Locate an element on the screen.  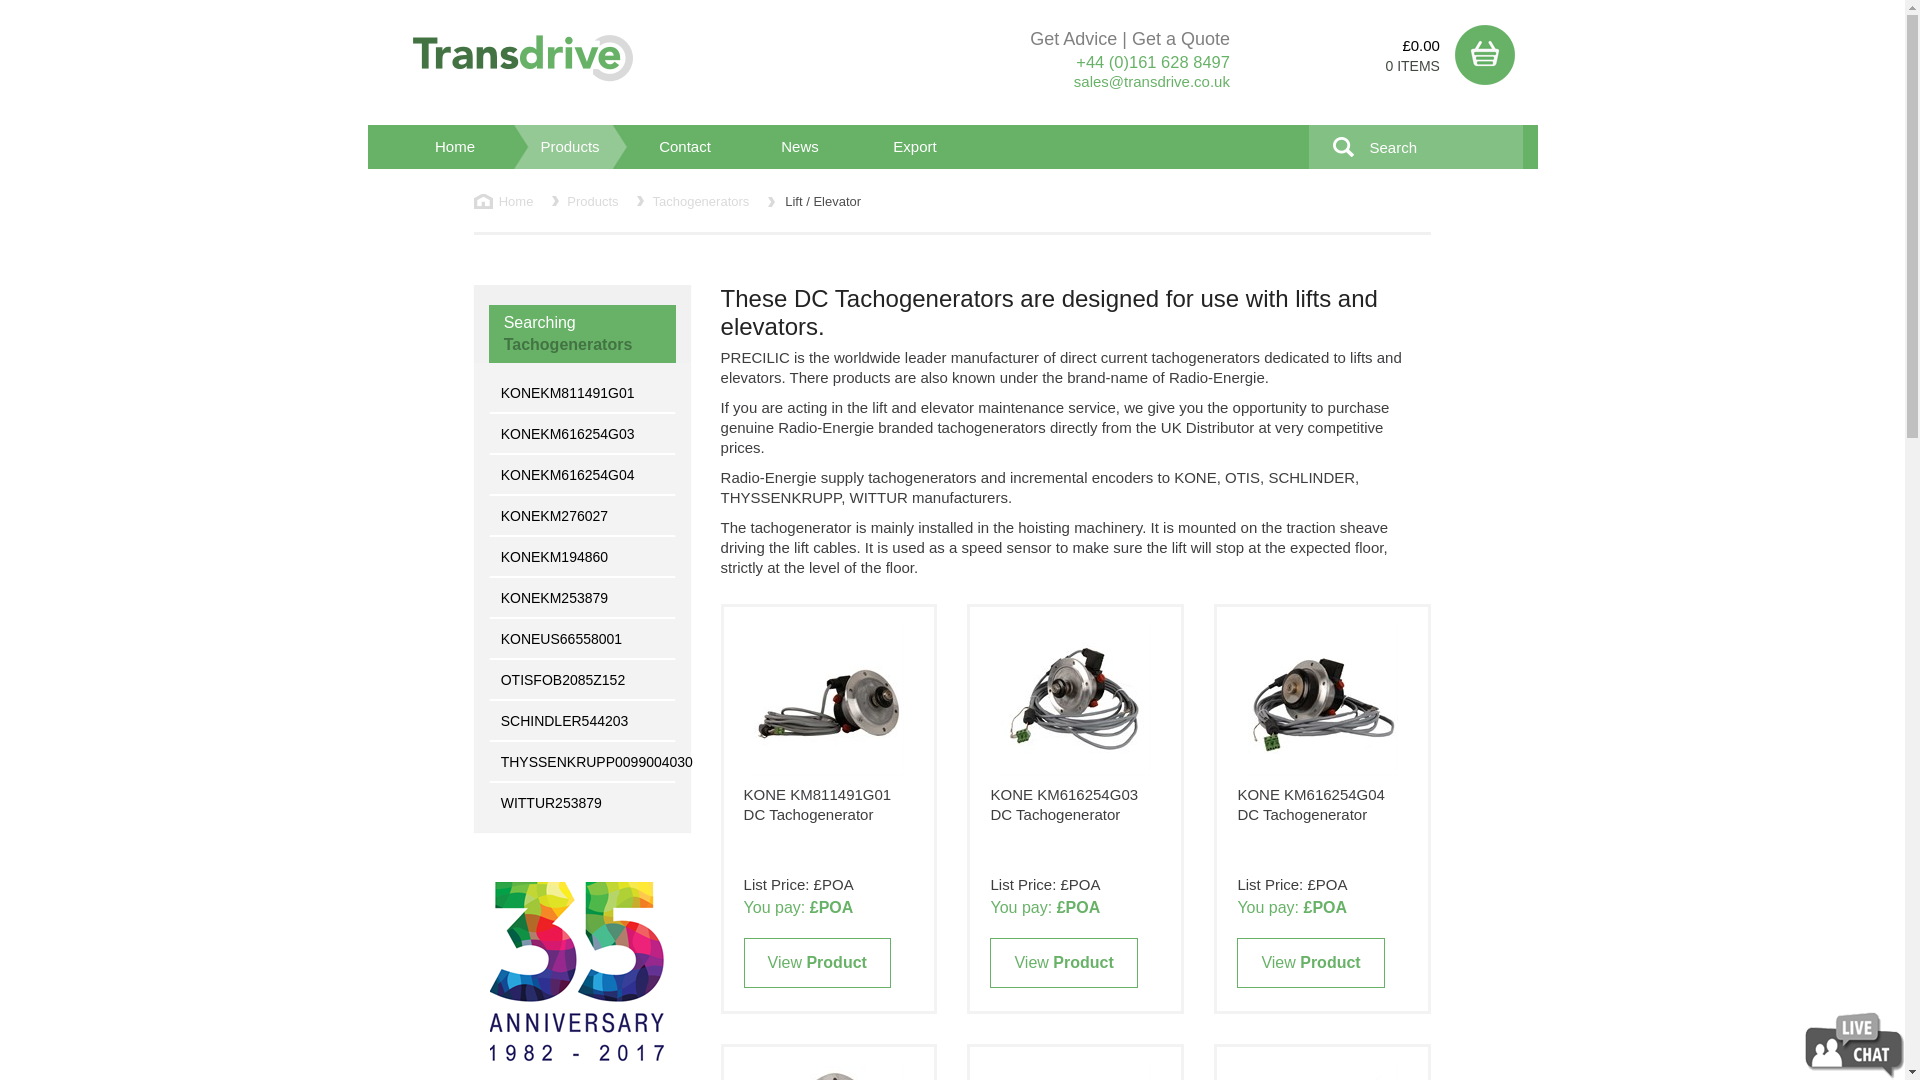
View Product is located at coordinates (1310, 963).